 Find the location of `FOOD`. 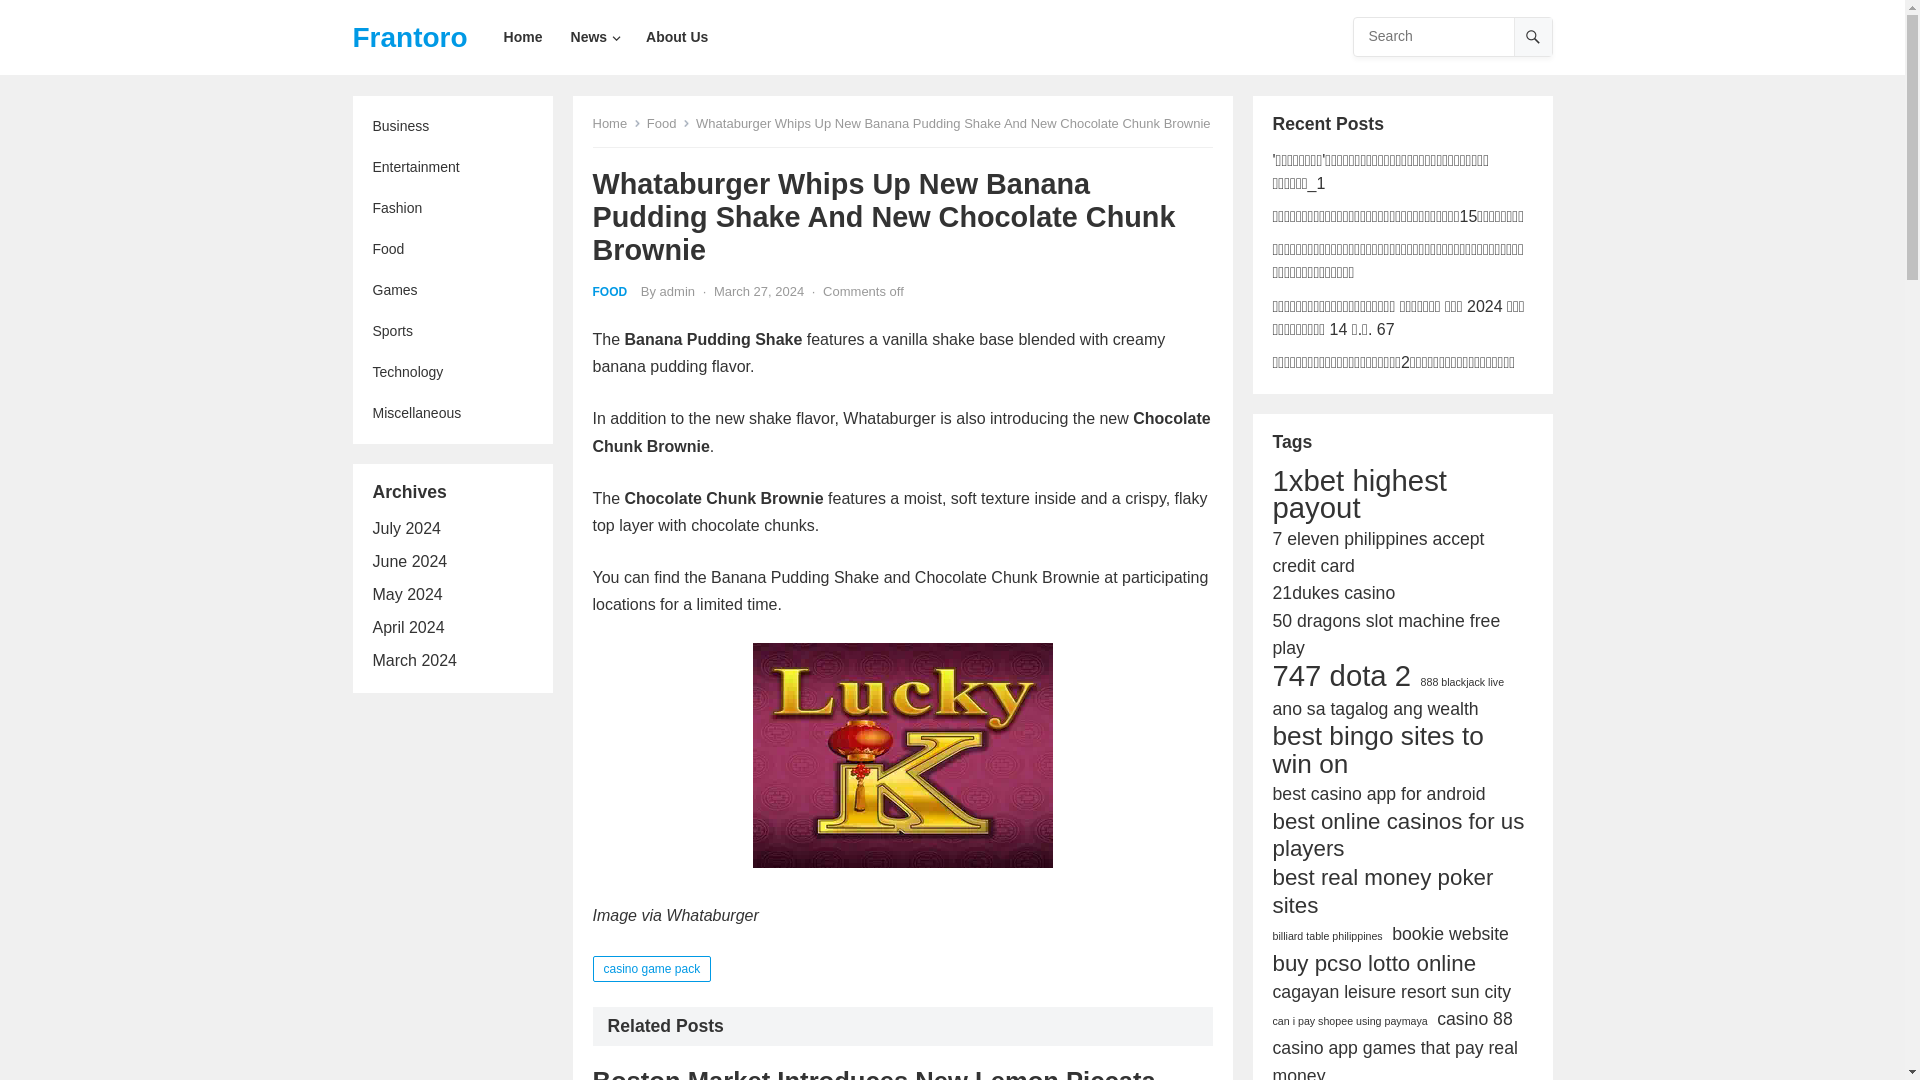

FOOD is located at coordinates (609, 292).